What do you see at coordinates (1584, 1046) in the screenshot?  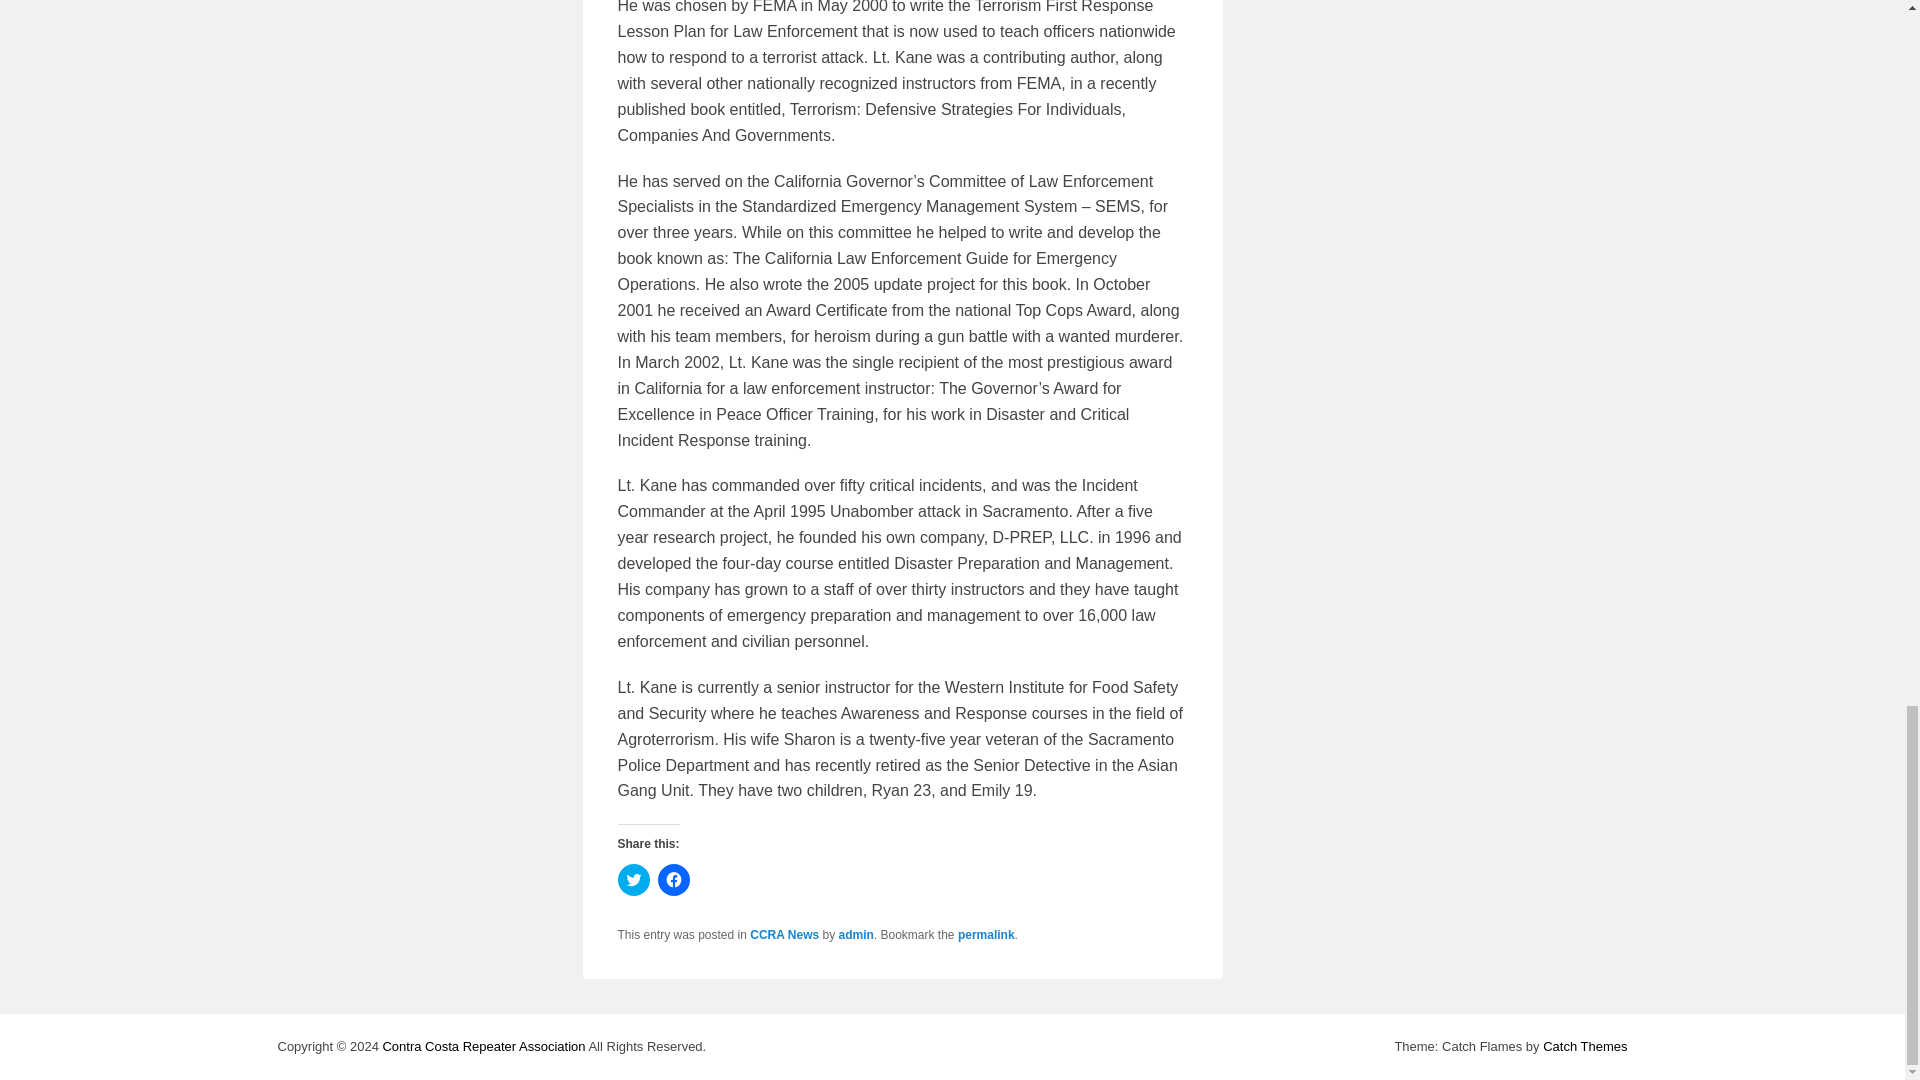 I see `Catch Themes` at bounding box center [1584, 1046].